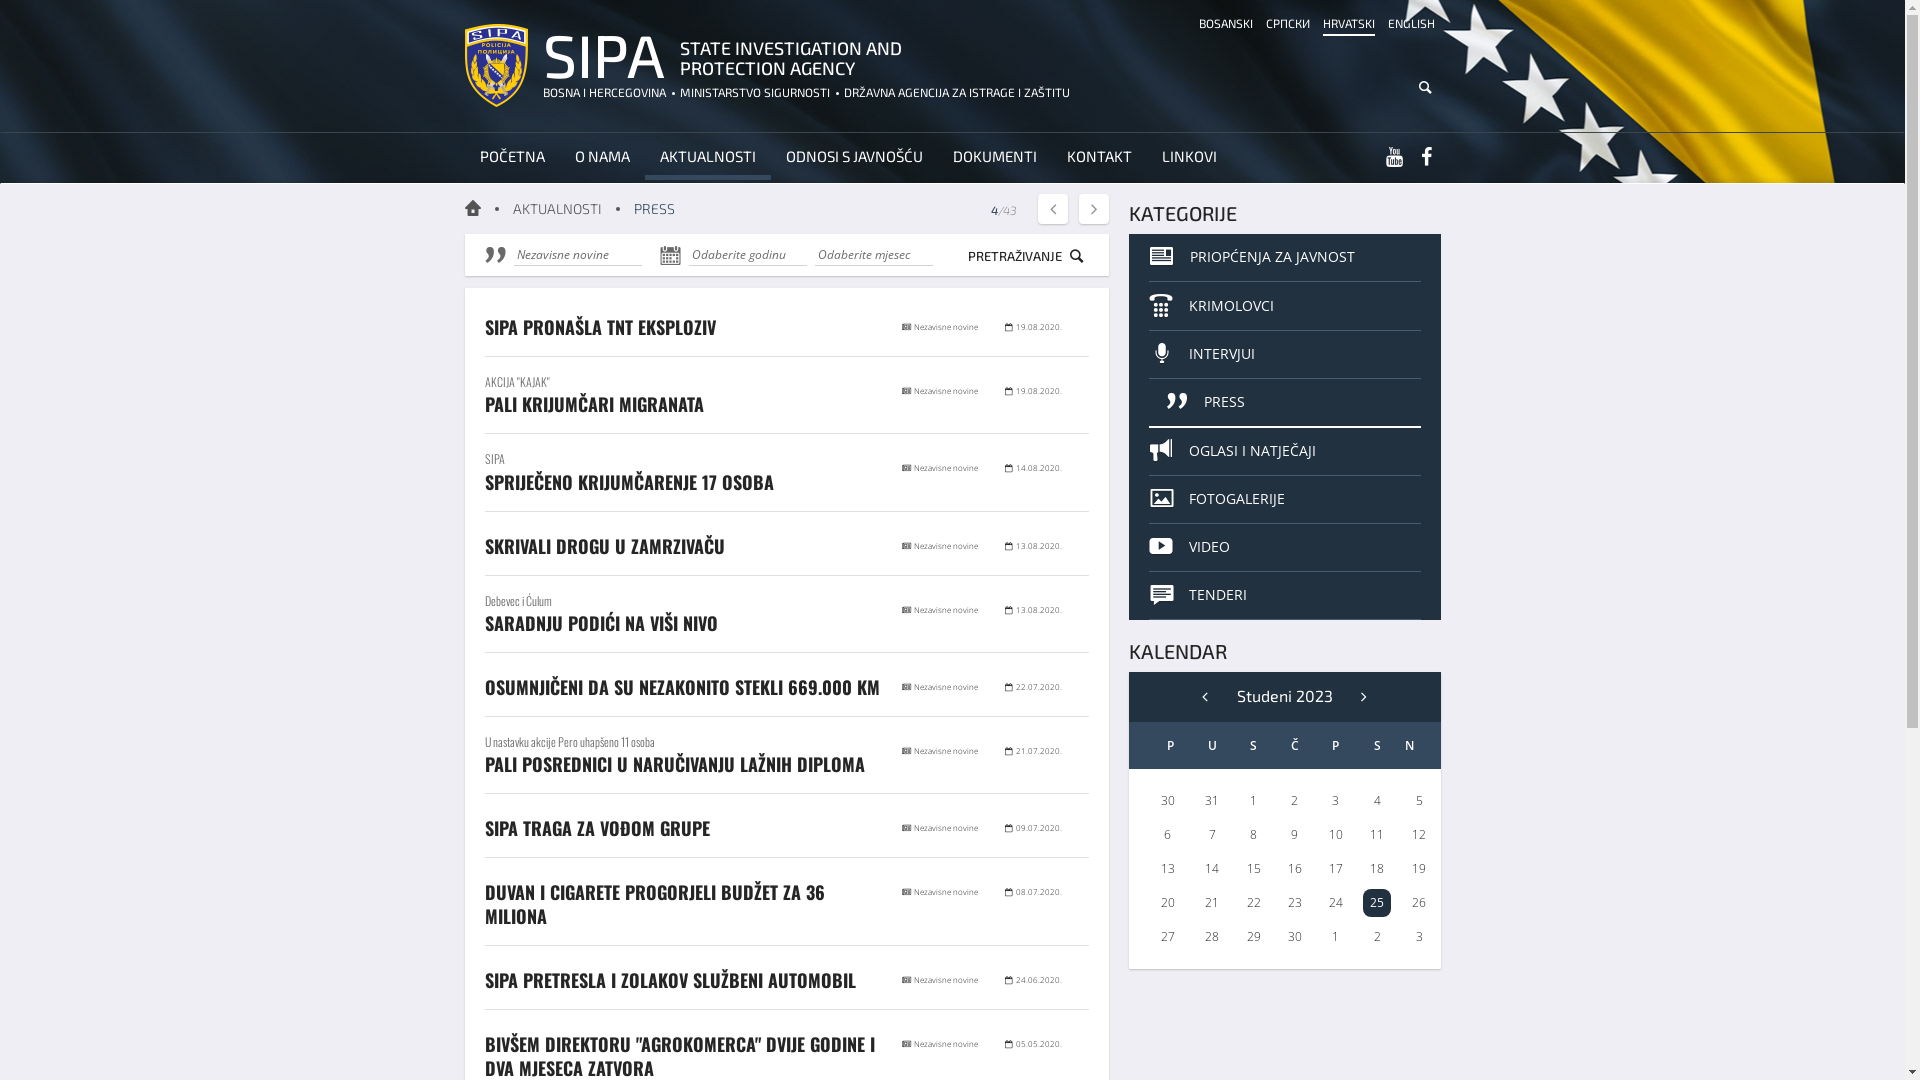  Describe the element at coordinates (1212, 902) in the screenshot. I see `21` at that location.